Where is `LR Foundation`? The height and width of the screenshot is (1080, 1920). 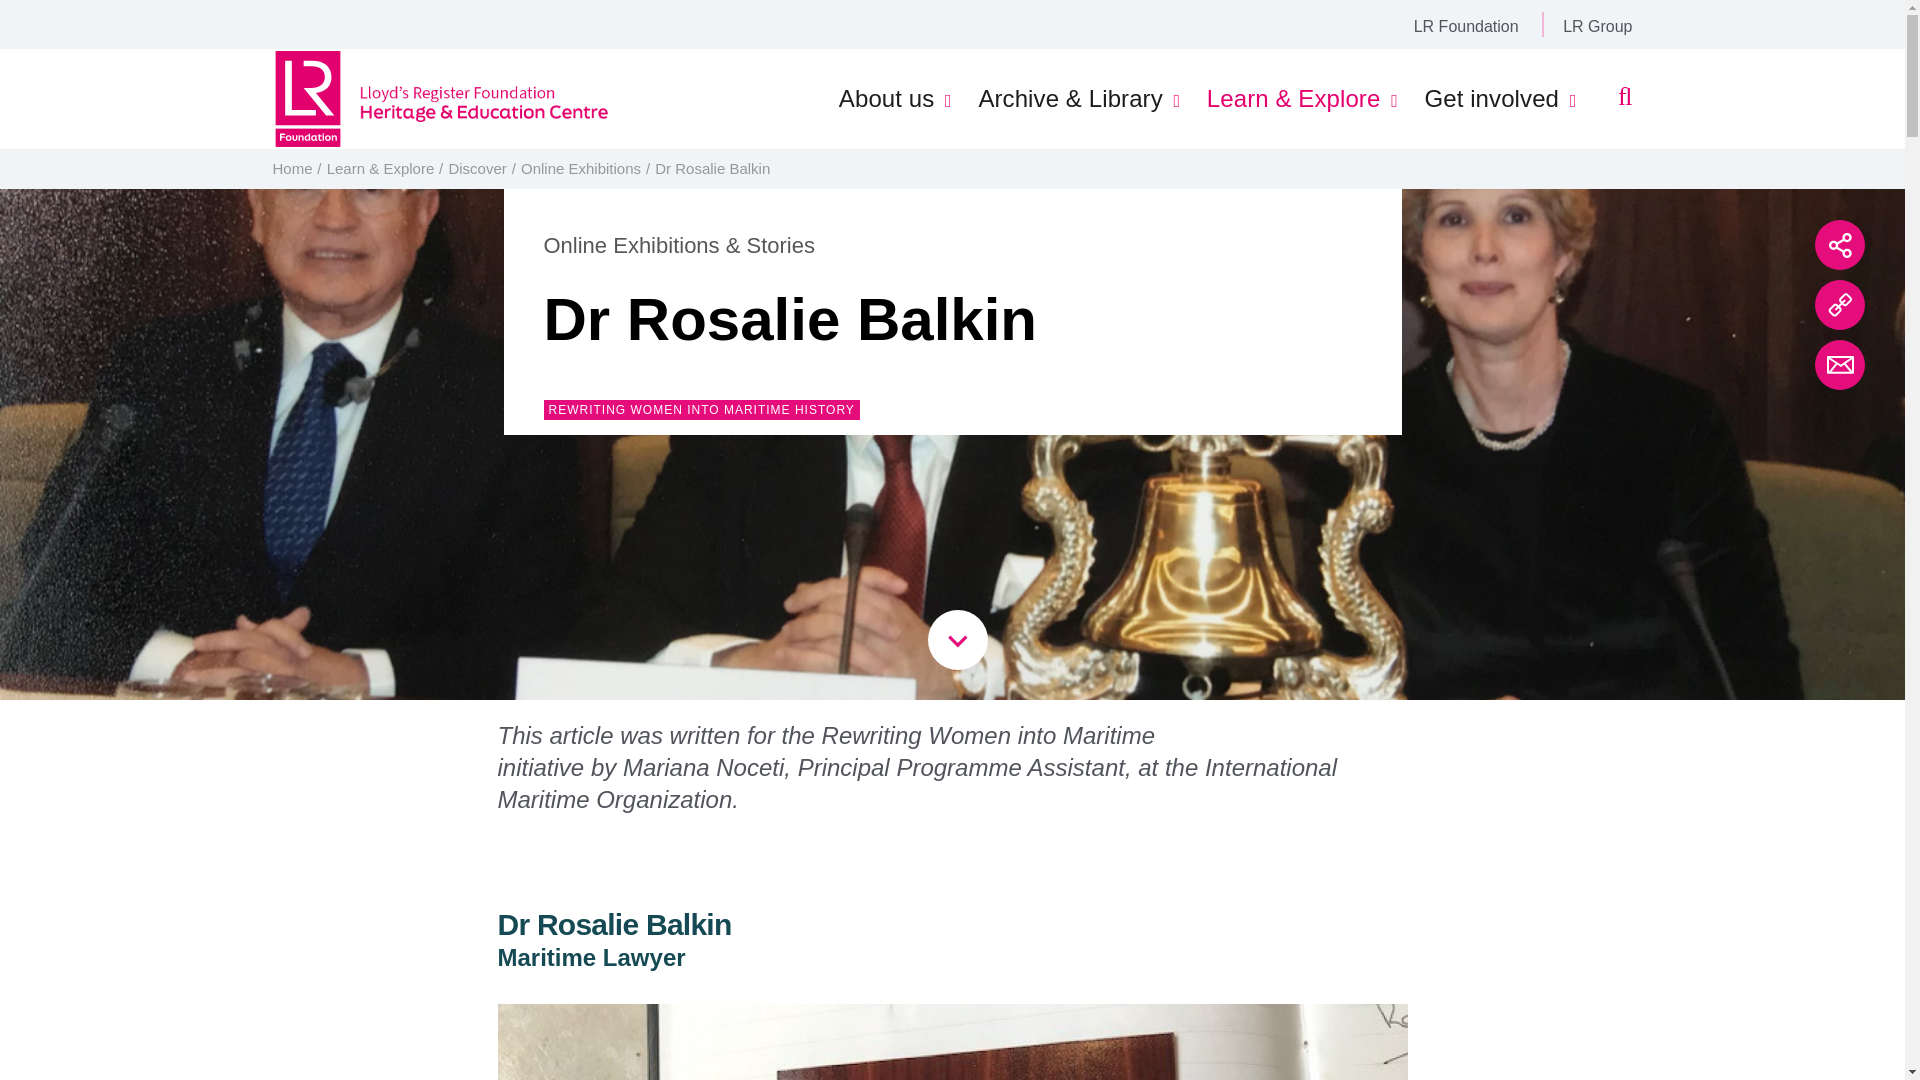 LR Foundation is located at coordinates (1466, 26).